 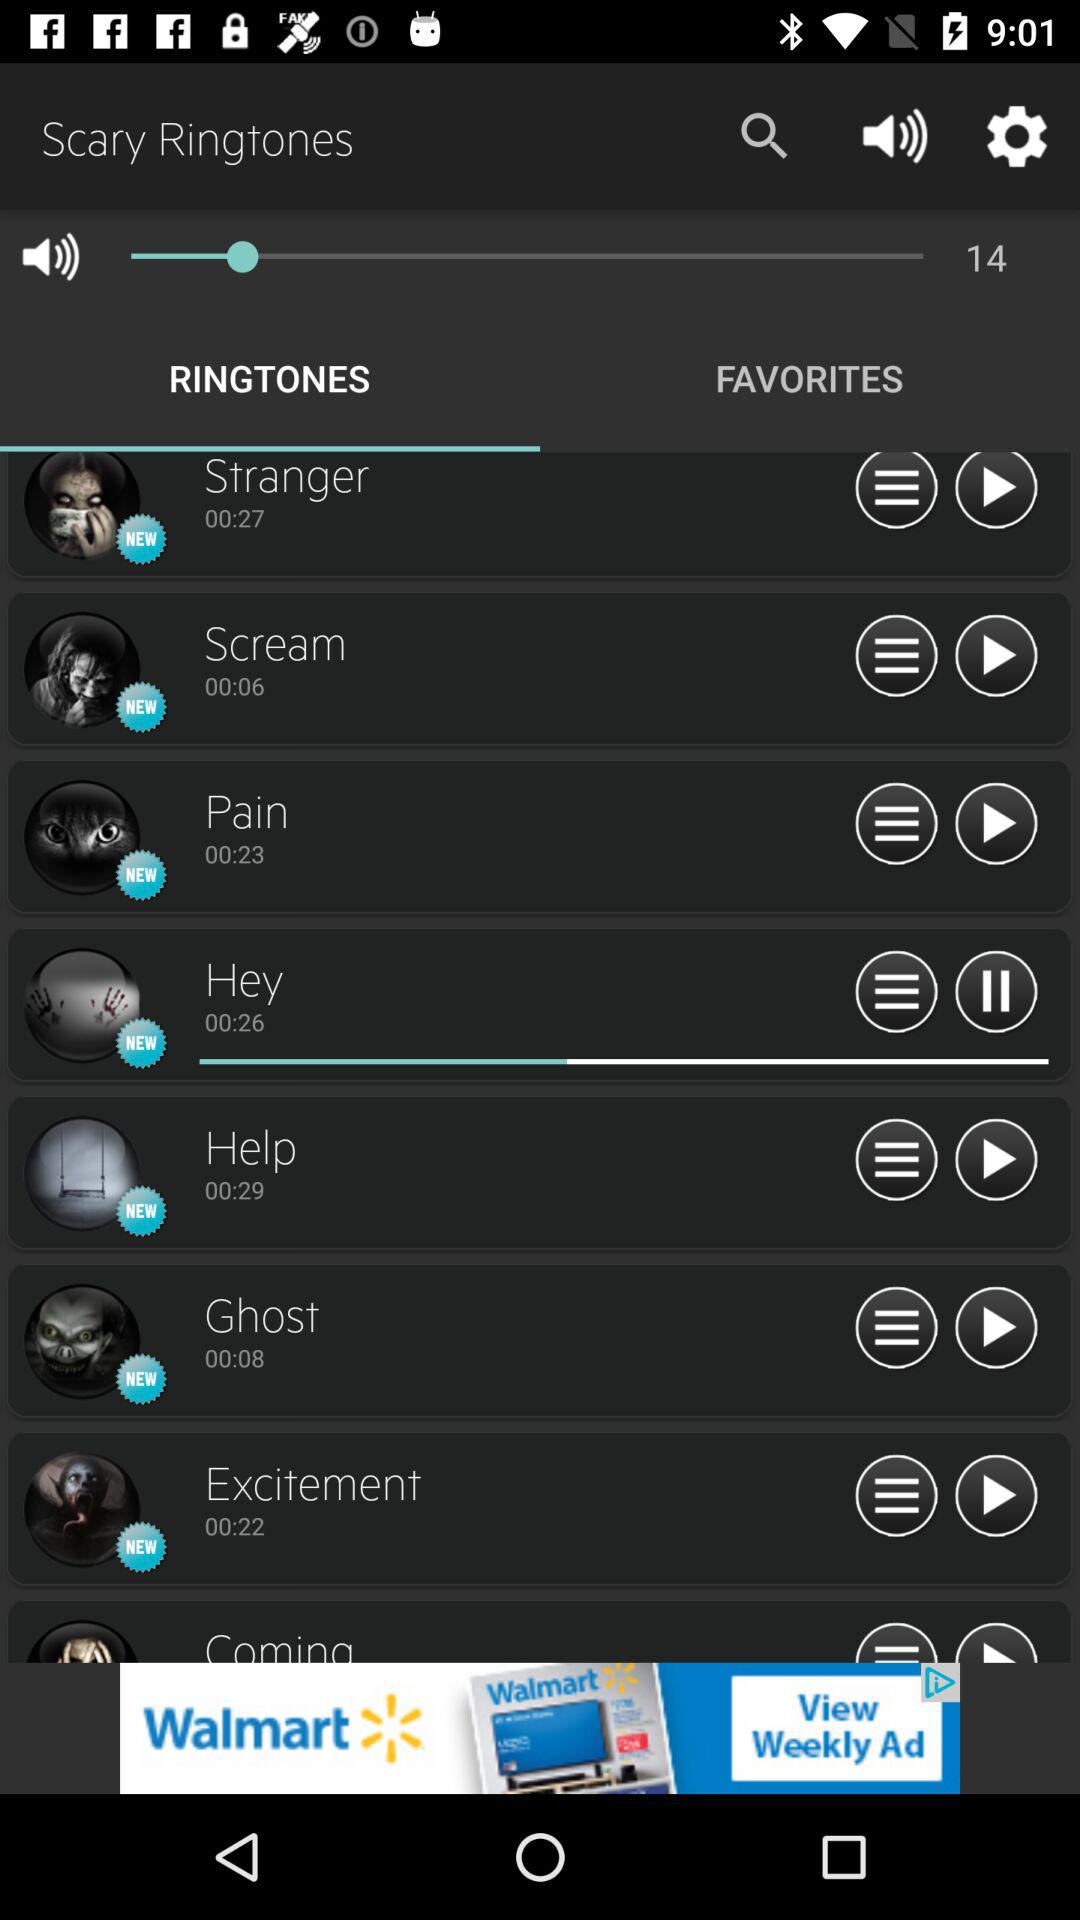 I want to click on more options, so click(x=896, y=656).